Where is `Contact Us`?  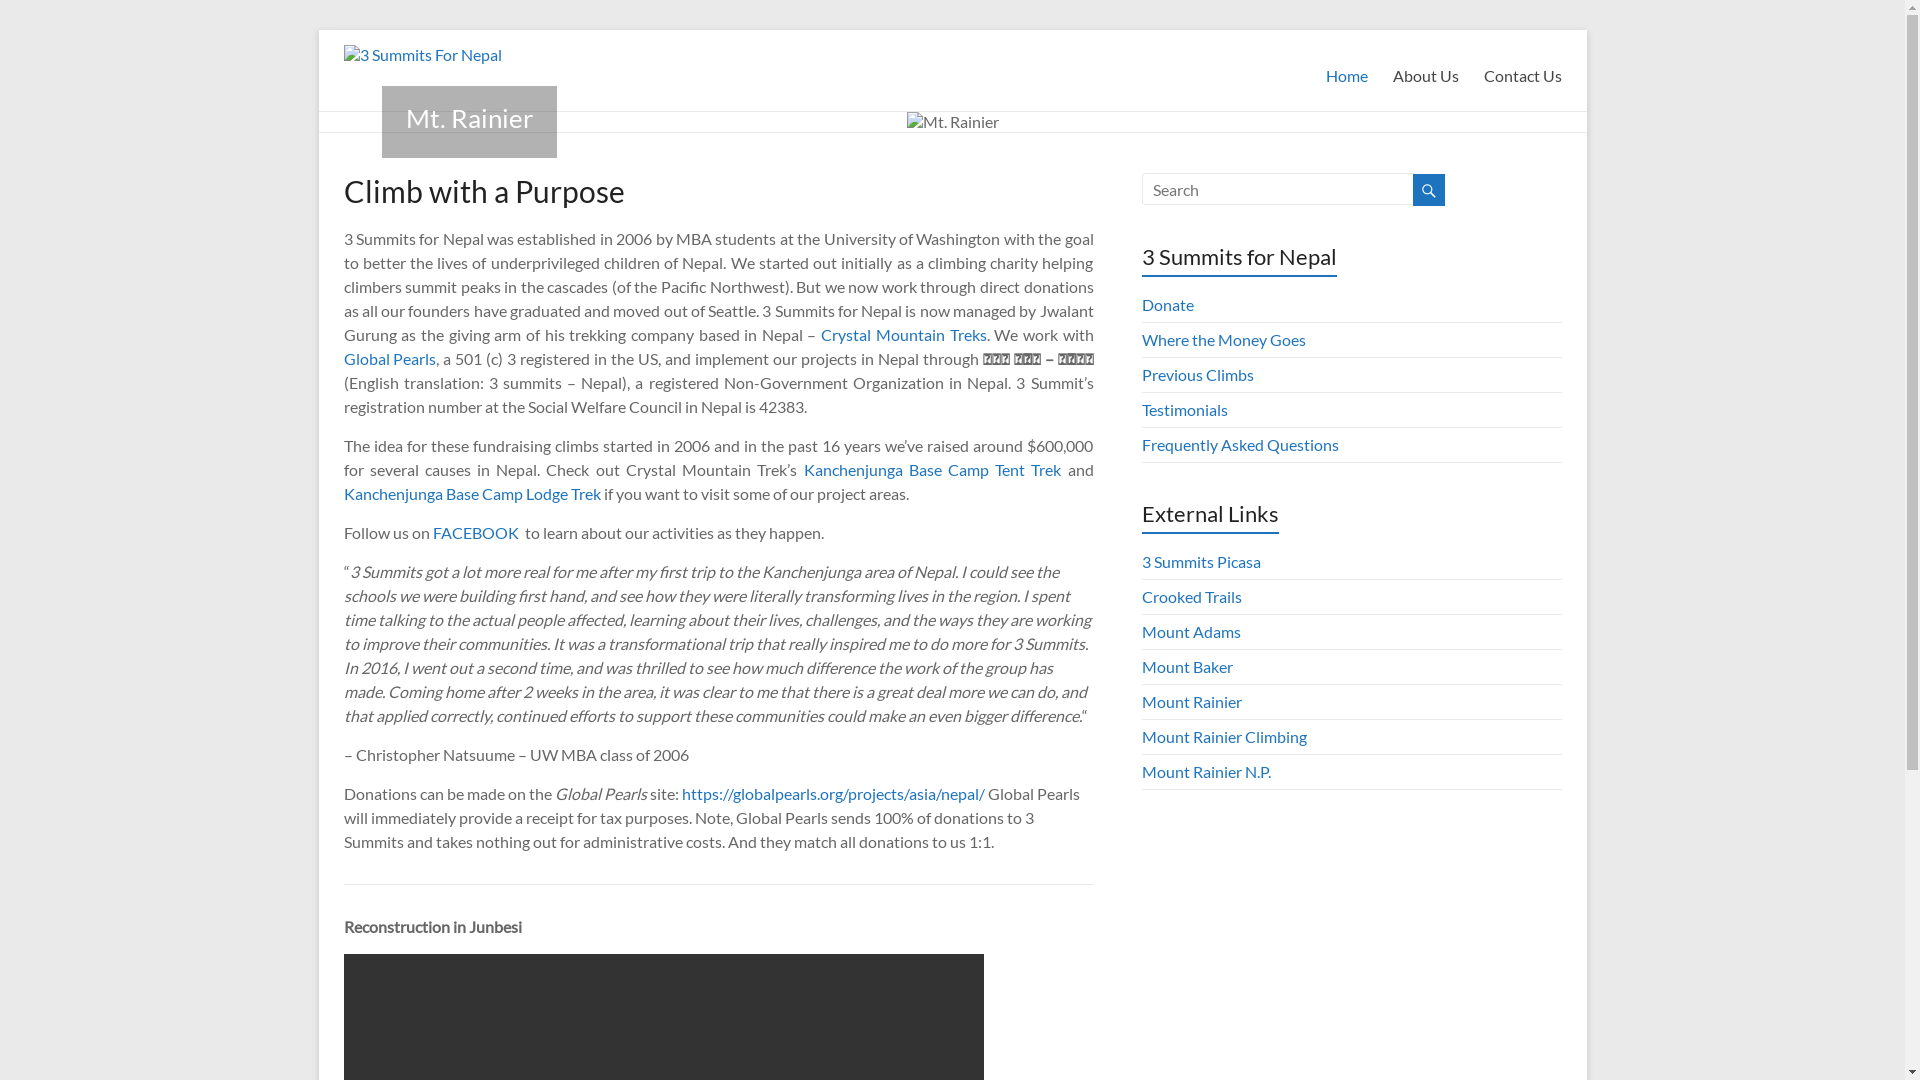
Contact Us is located at coordinates (1523, 73).